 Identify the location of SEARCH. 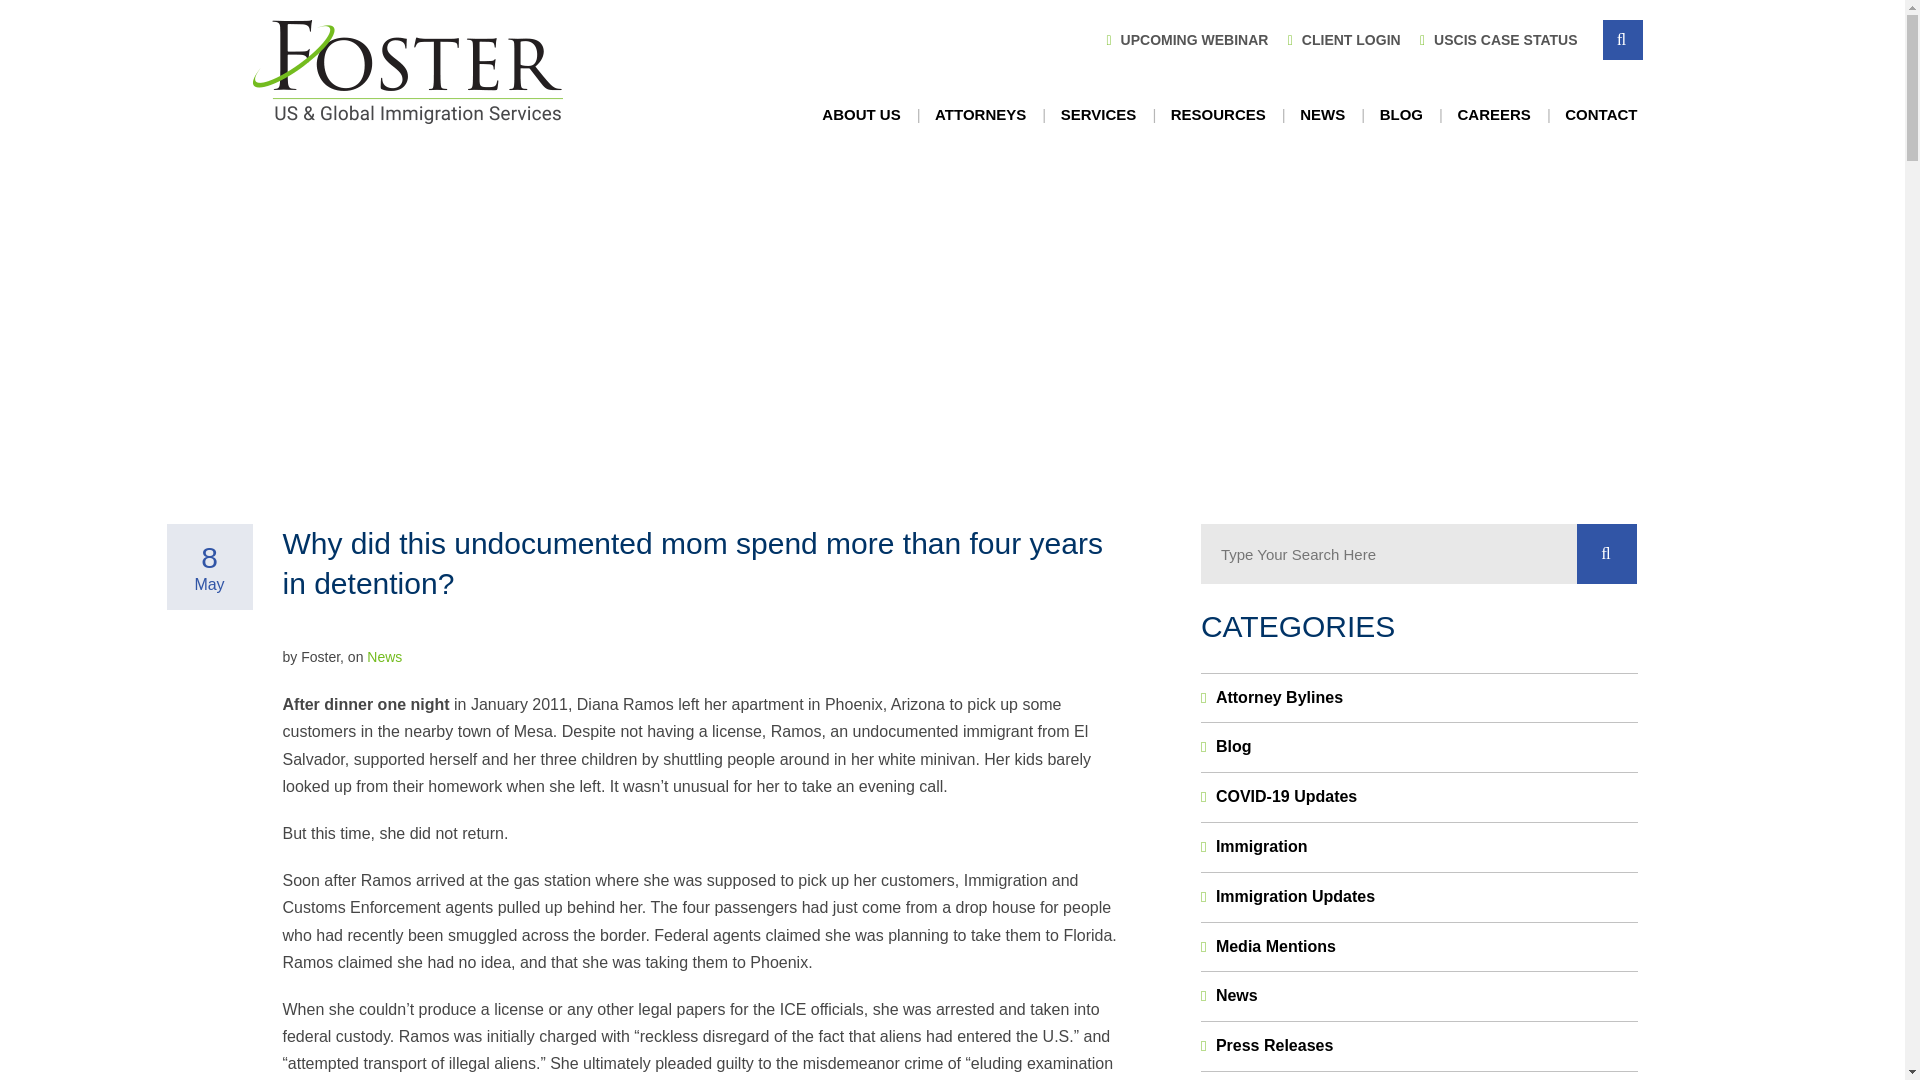
(1621, 40).